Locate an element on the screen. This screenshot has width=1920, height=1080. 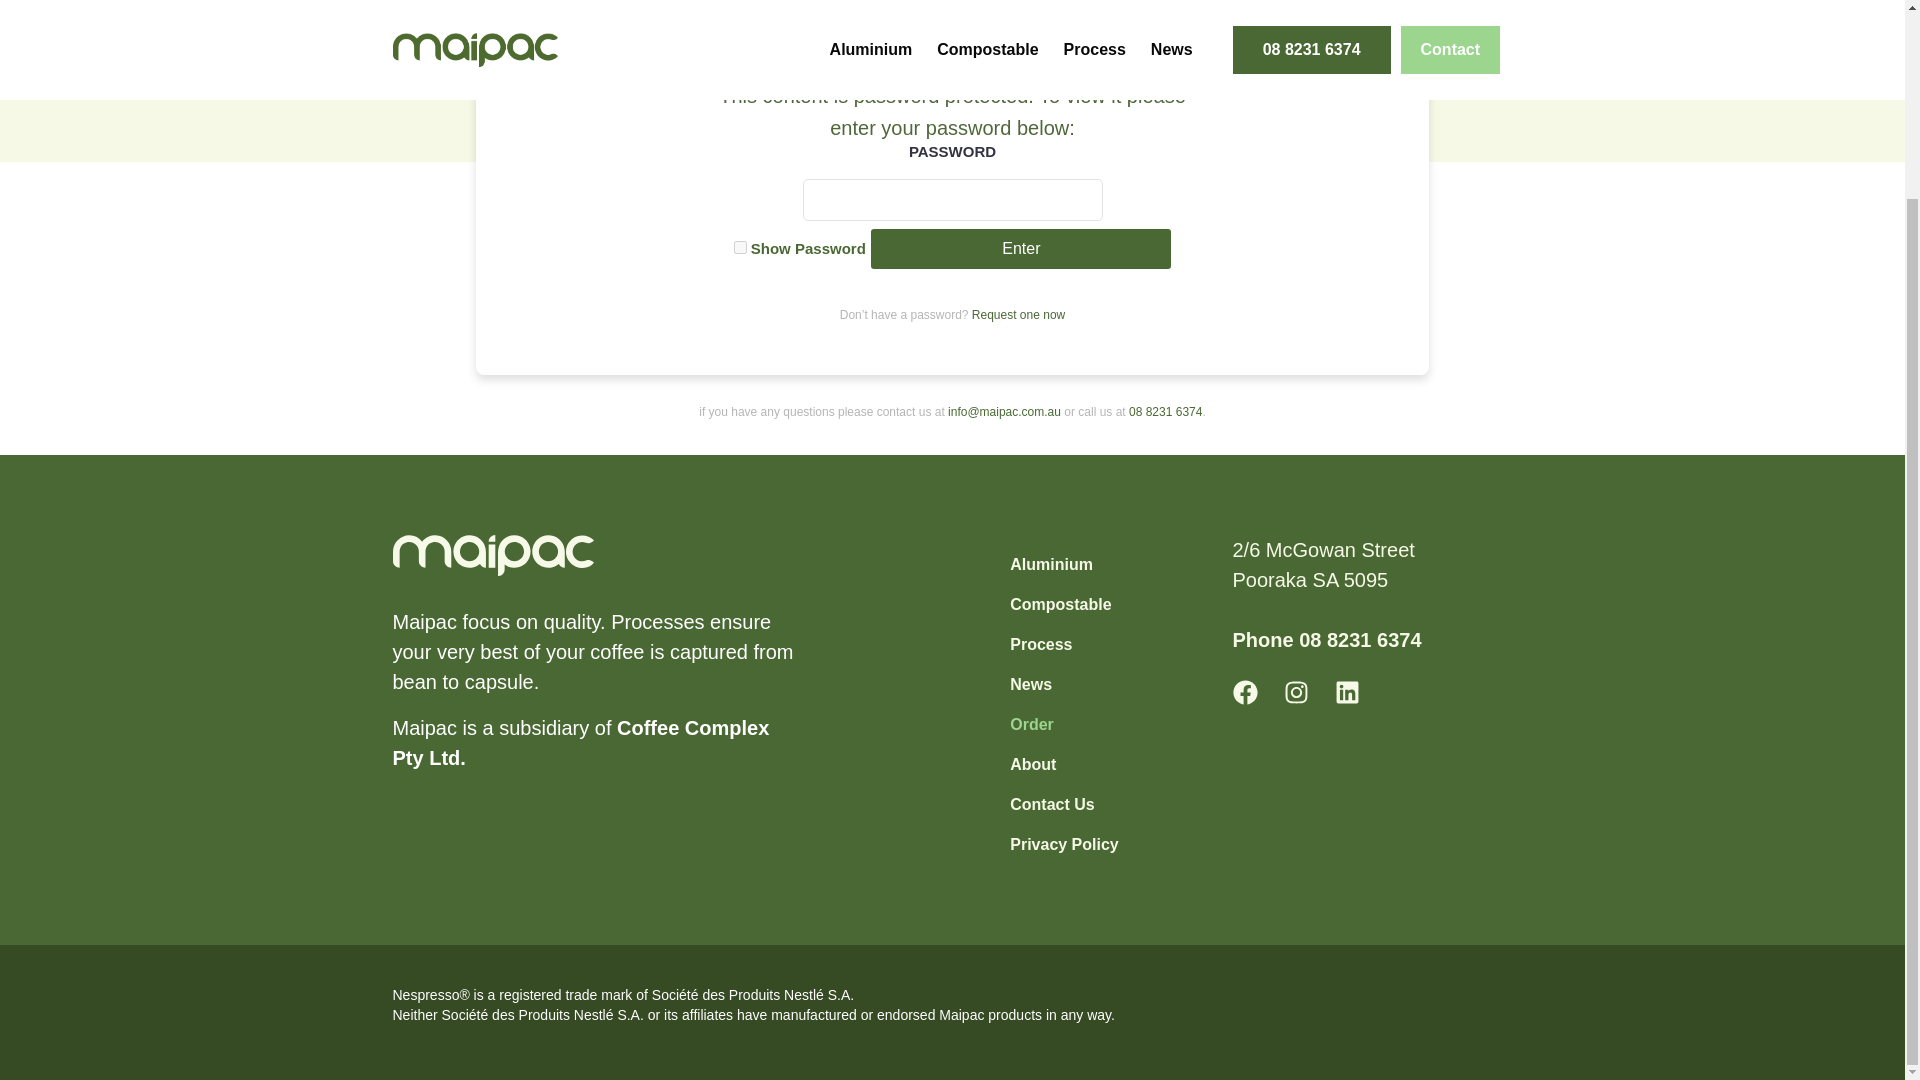
Contact Us is located at coordinates (1064, 805).